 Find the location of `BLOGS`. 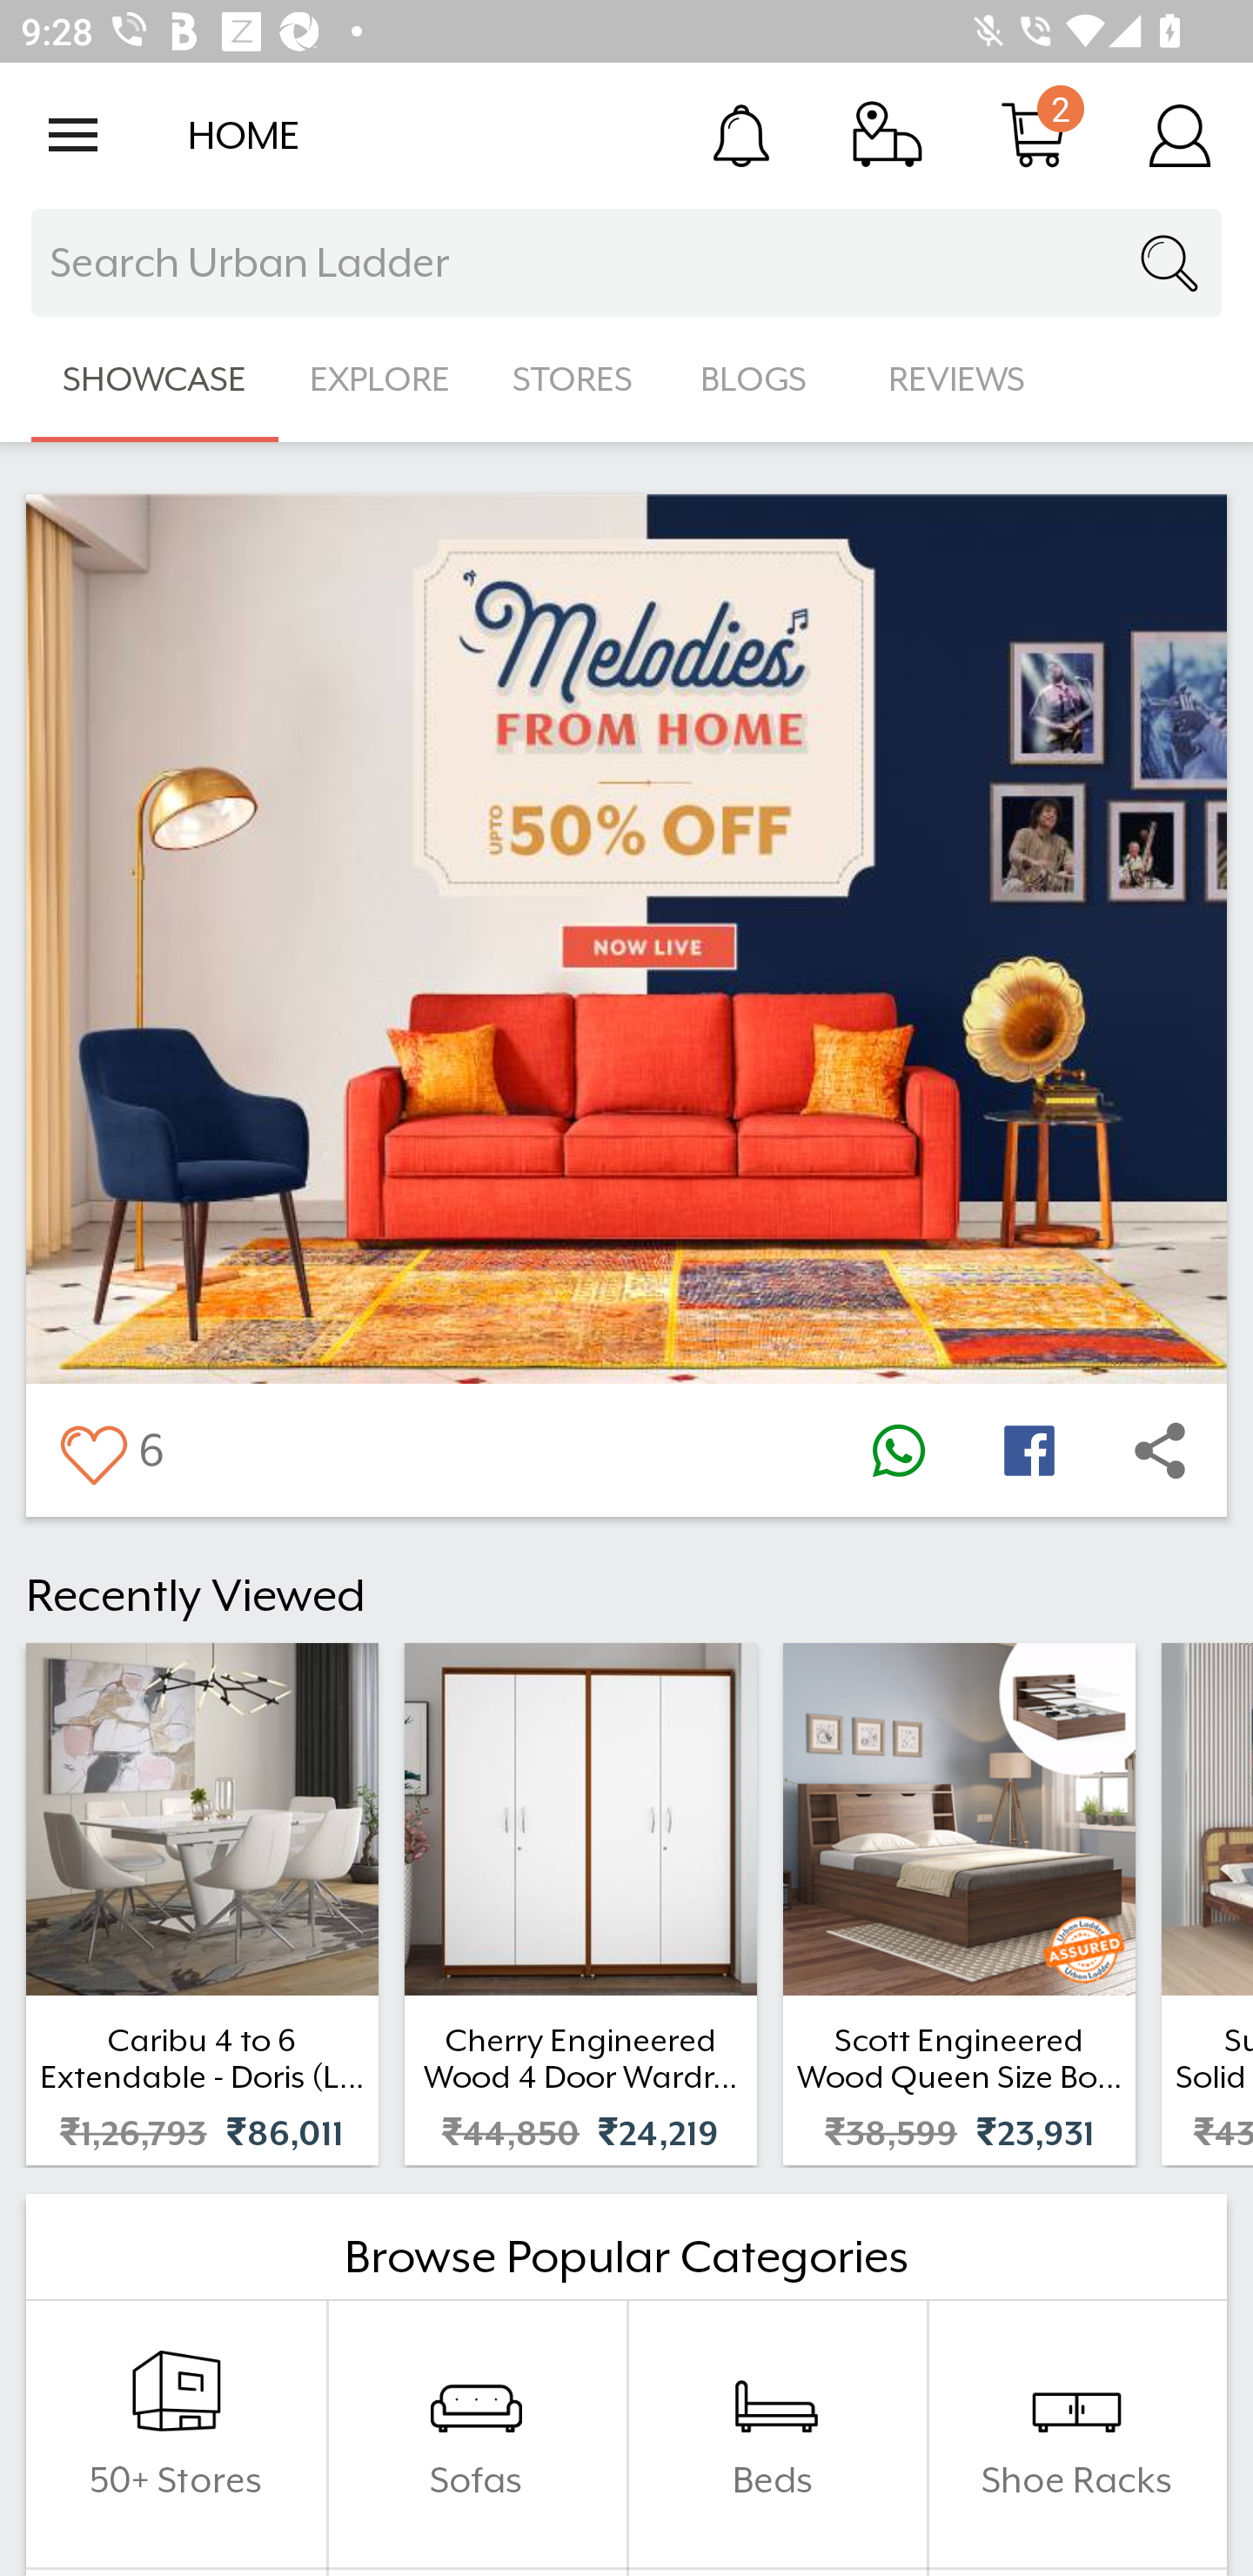

BLOGS is located at coordinates (762, 379).